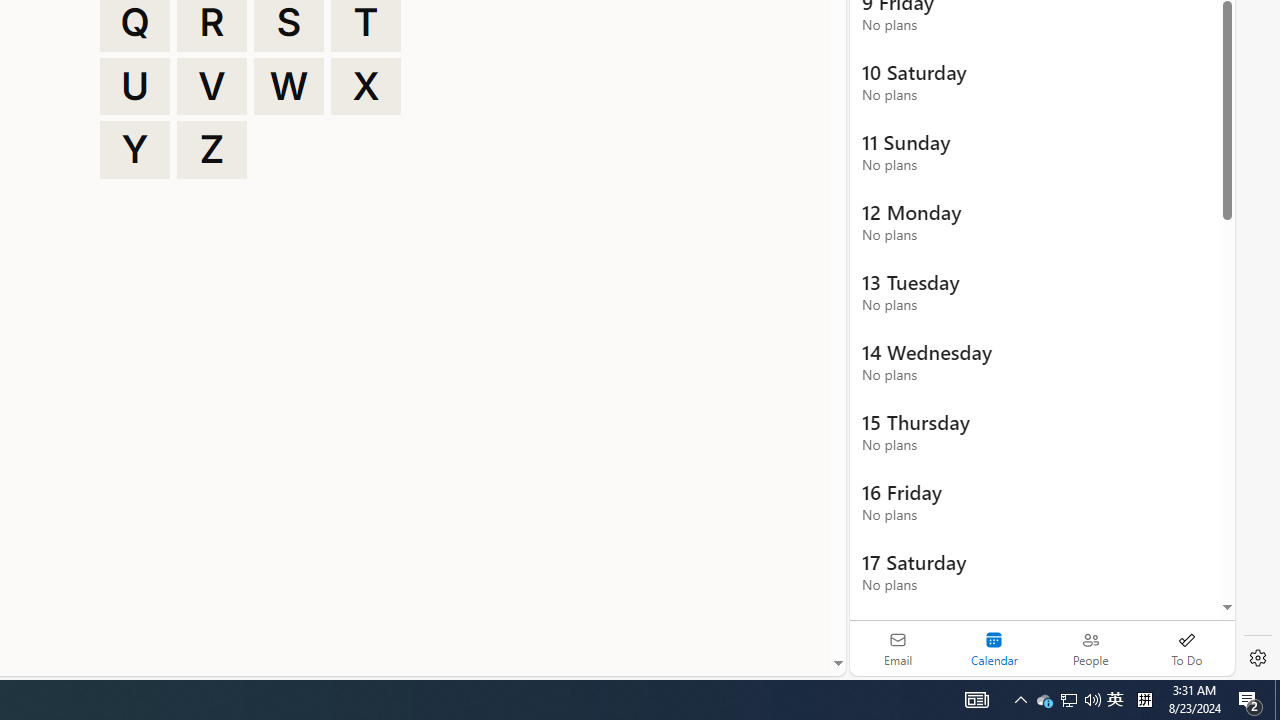 The height and width of the screenshot is (720, 1280). What do you see at coordinates (134, 86) in the screenshot?
I see `U` at bounding box center [134, 86].